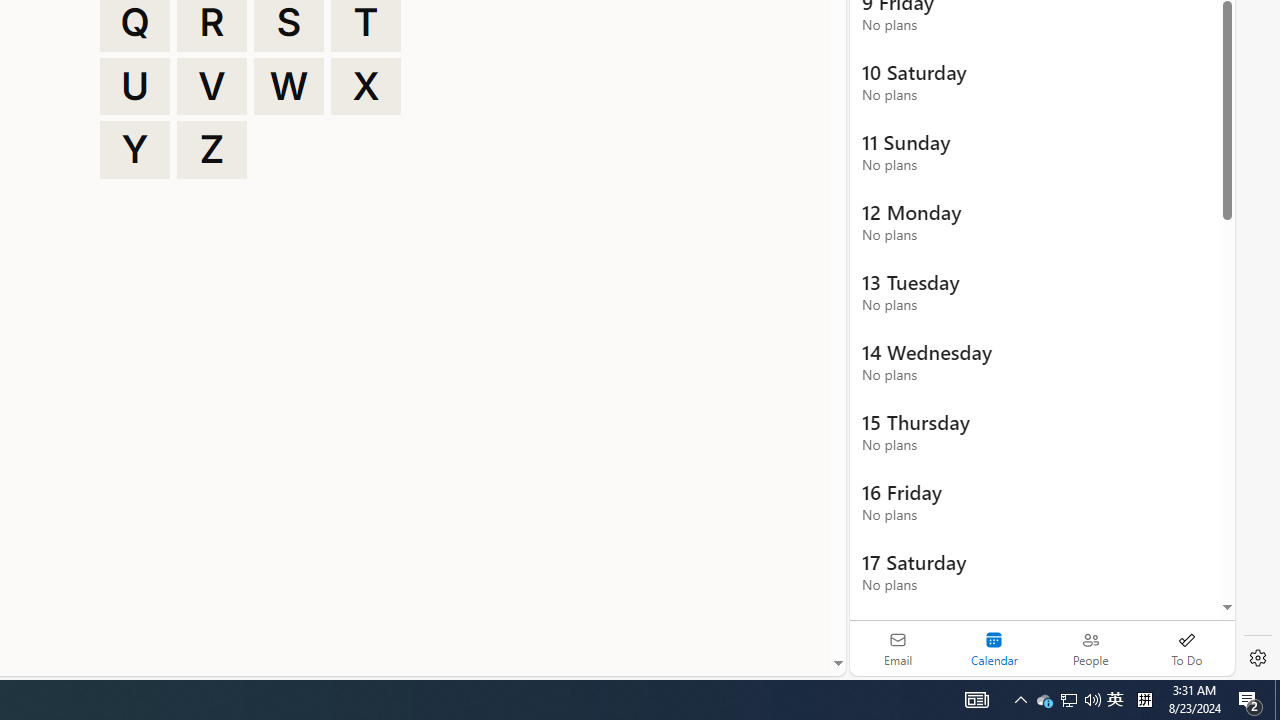 The height and width of the screenshot is (720, 1280). What do you see at coordinates (134, 86) in the screenshot?
I see `U` at bounding box center [134, 86].